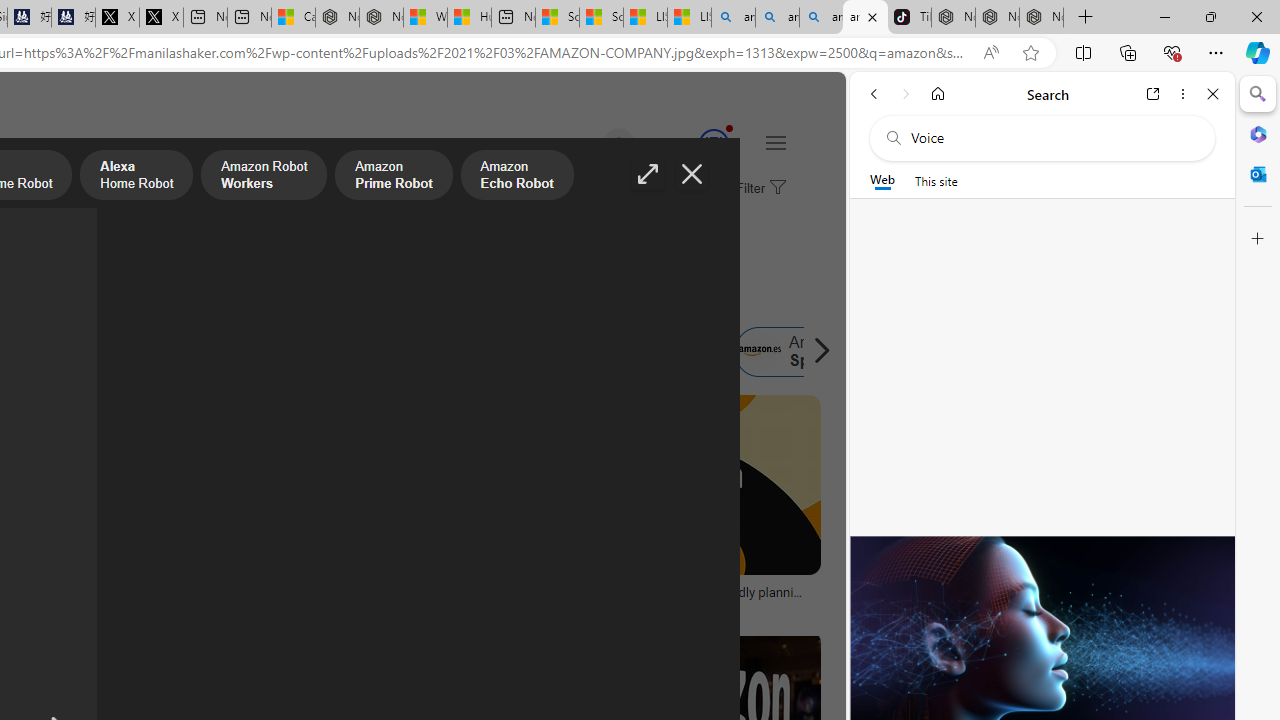 This screenshot has height=720, width=1280. I want to click on Home, so click(938, 94).